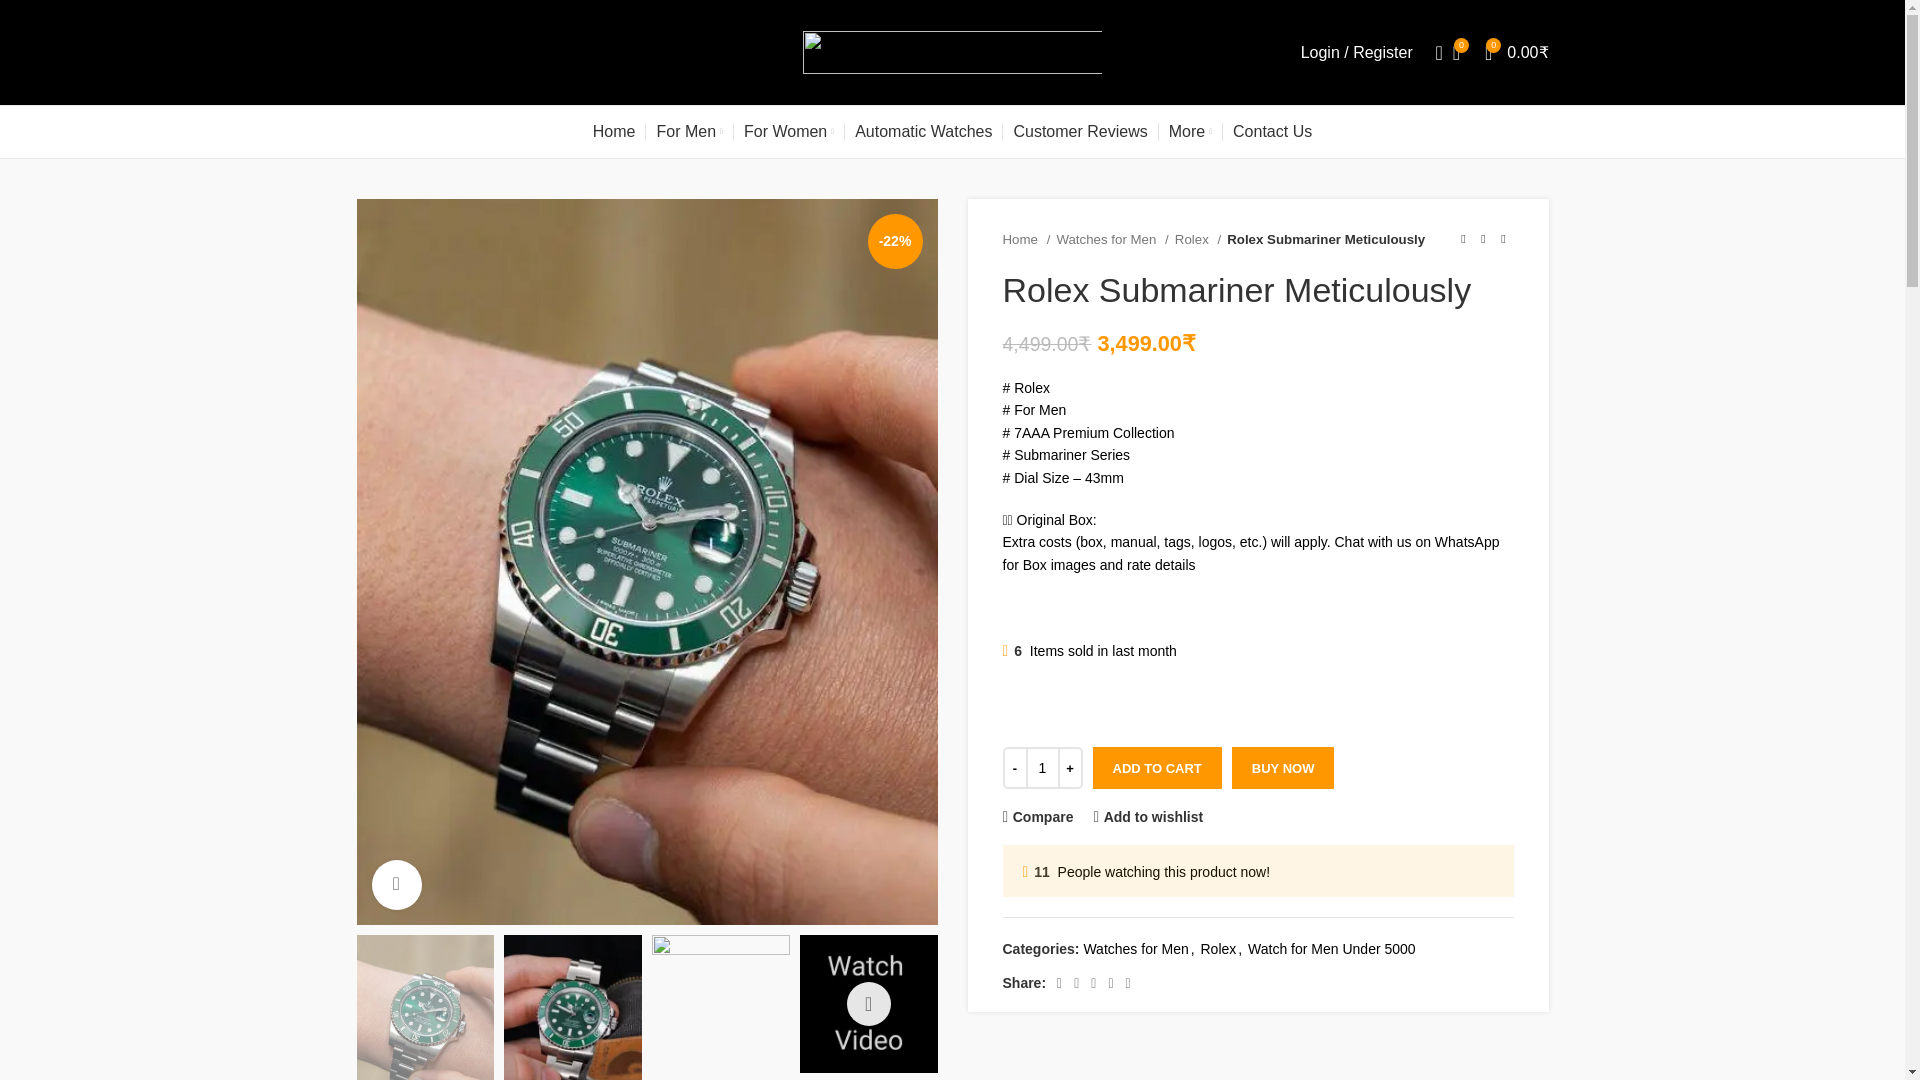  What do you see at coordinates (690, 132) in the screenshot?
I see `For Men` at bounding box center [690, 132].